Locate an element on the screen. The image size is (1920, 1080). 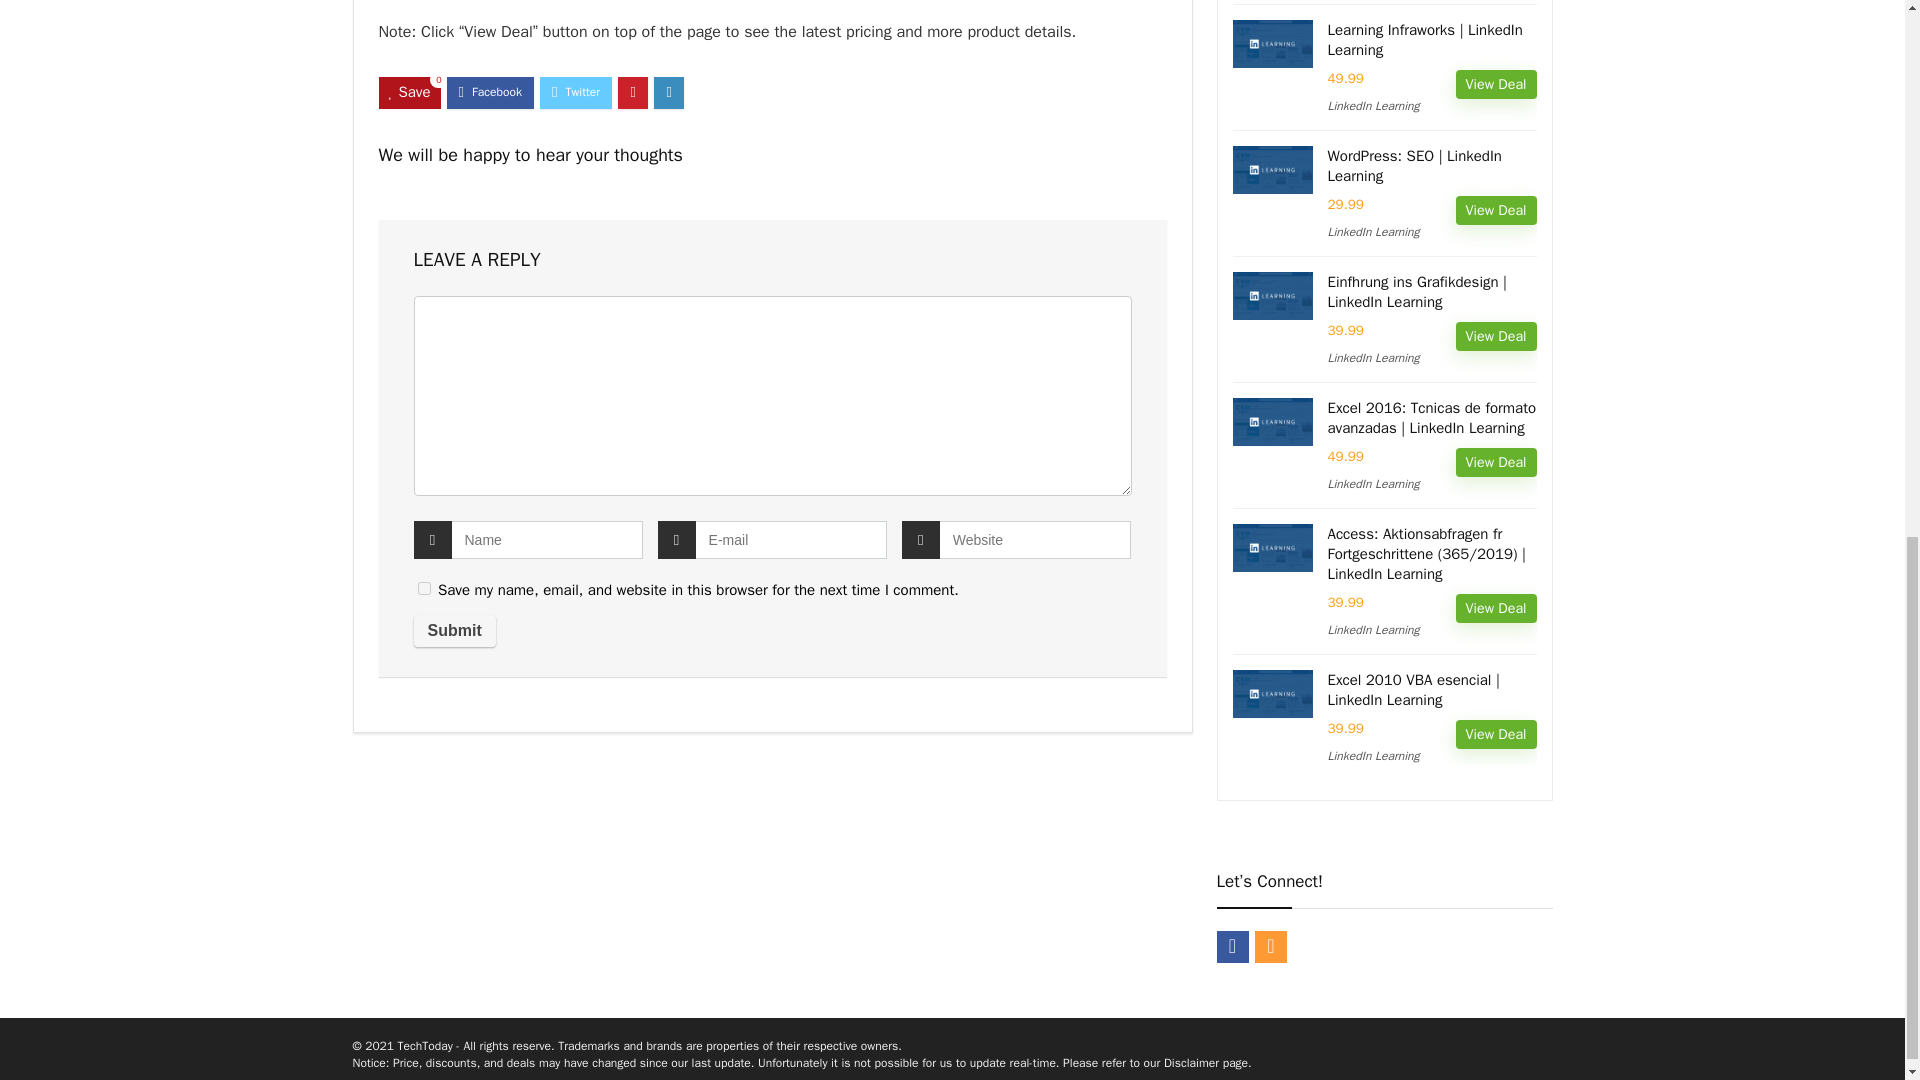
Submit is located at coordinates (454, 630).